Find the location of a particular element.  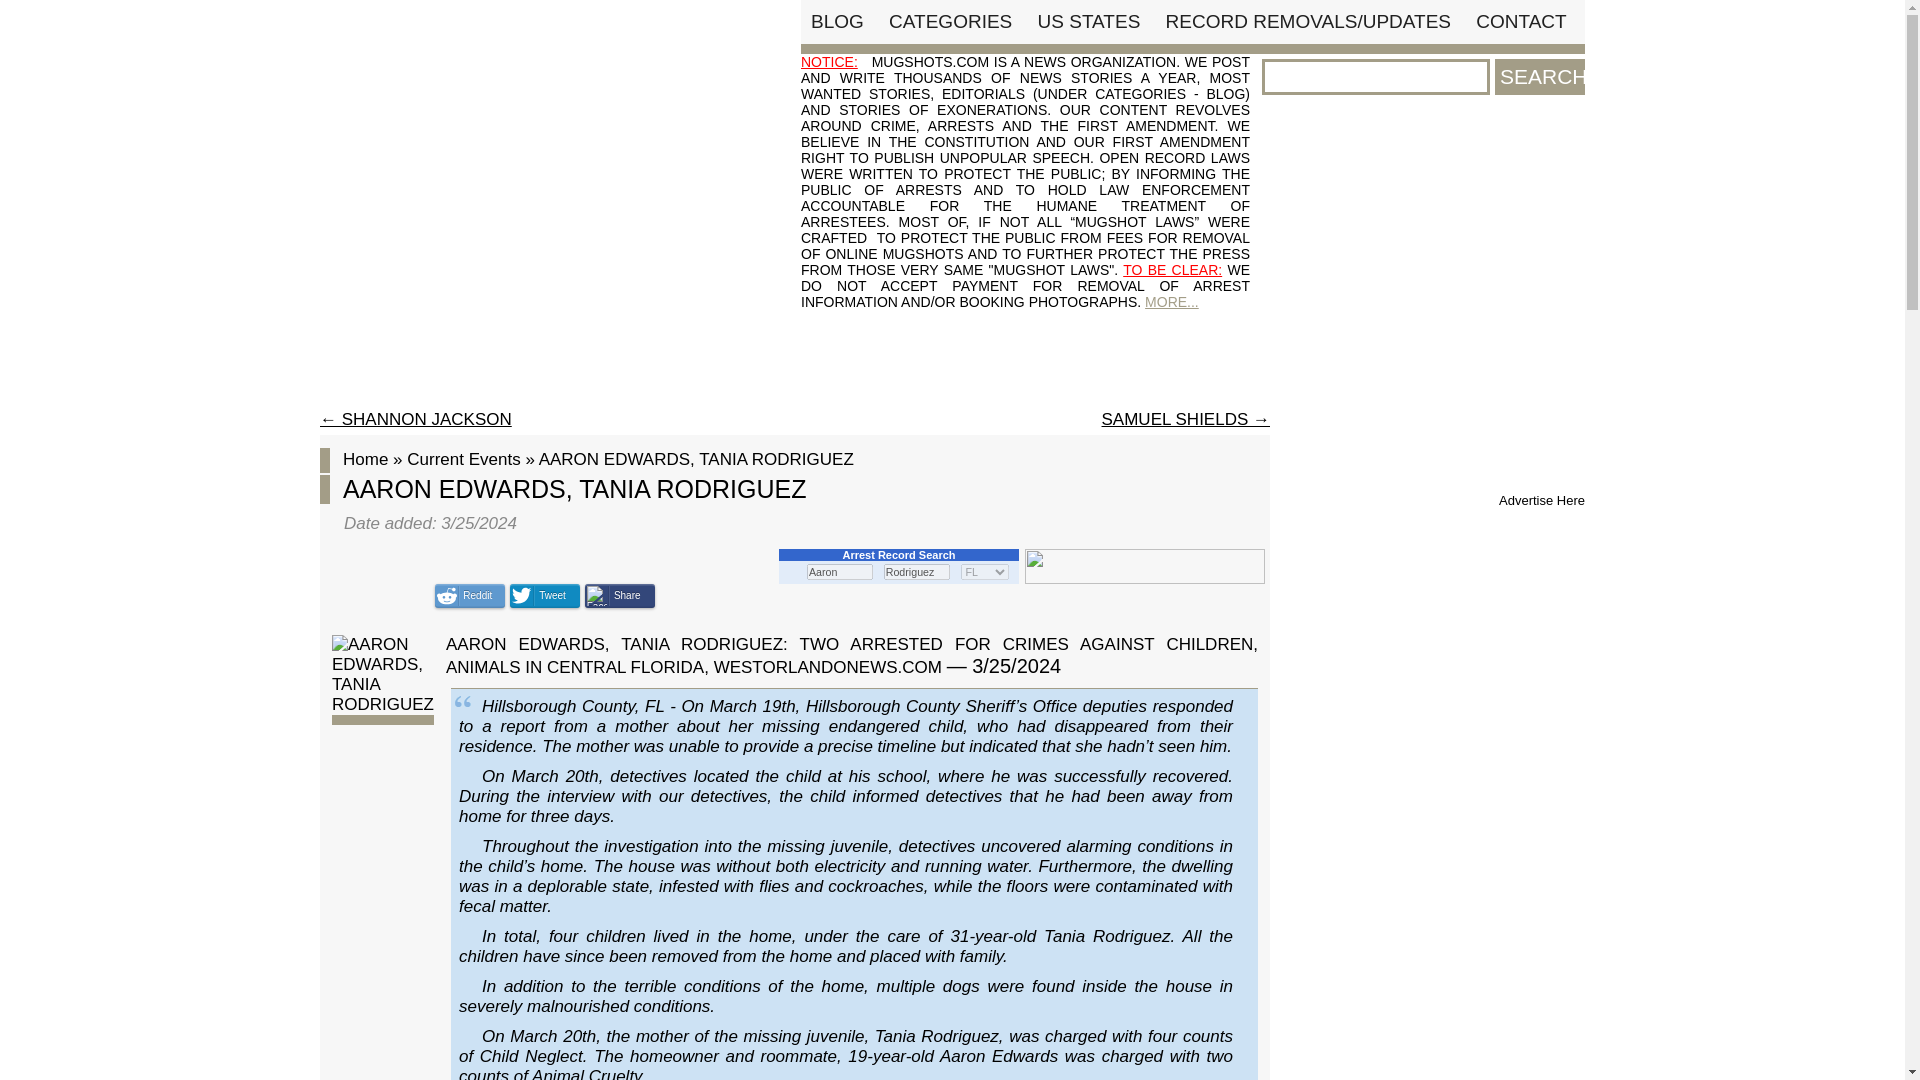

Click to view SAMUEL SHIELDS  Mugshot or Arrest Information is located at coordinates (1186, 419).